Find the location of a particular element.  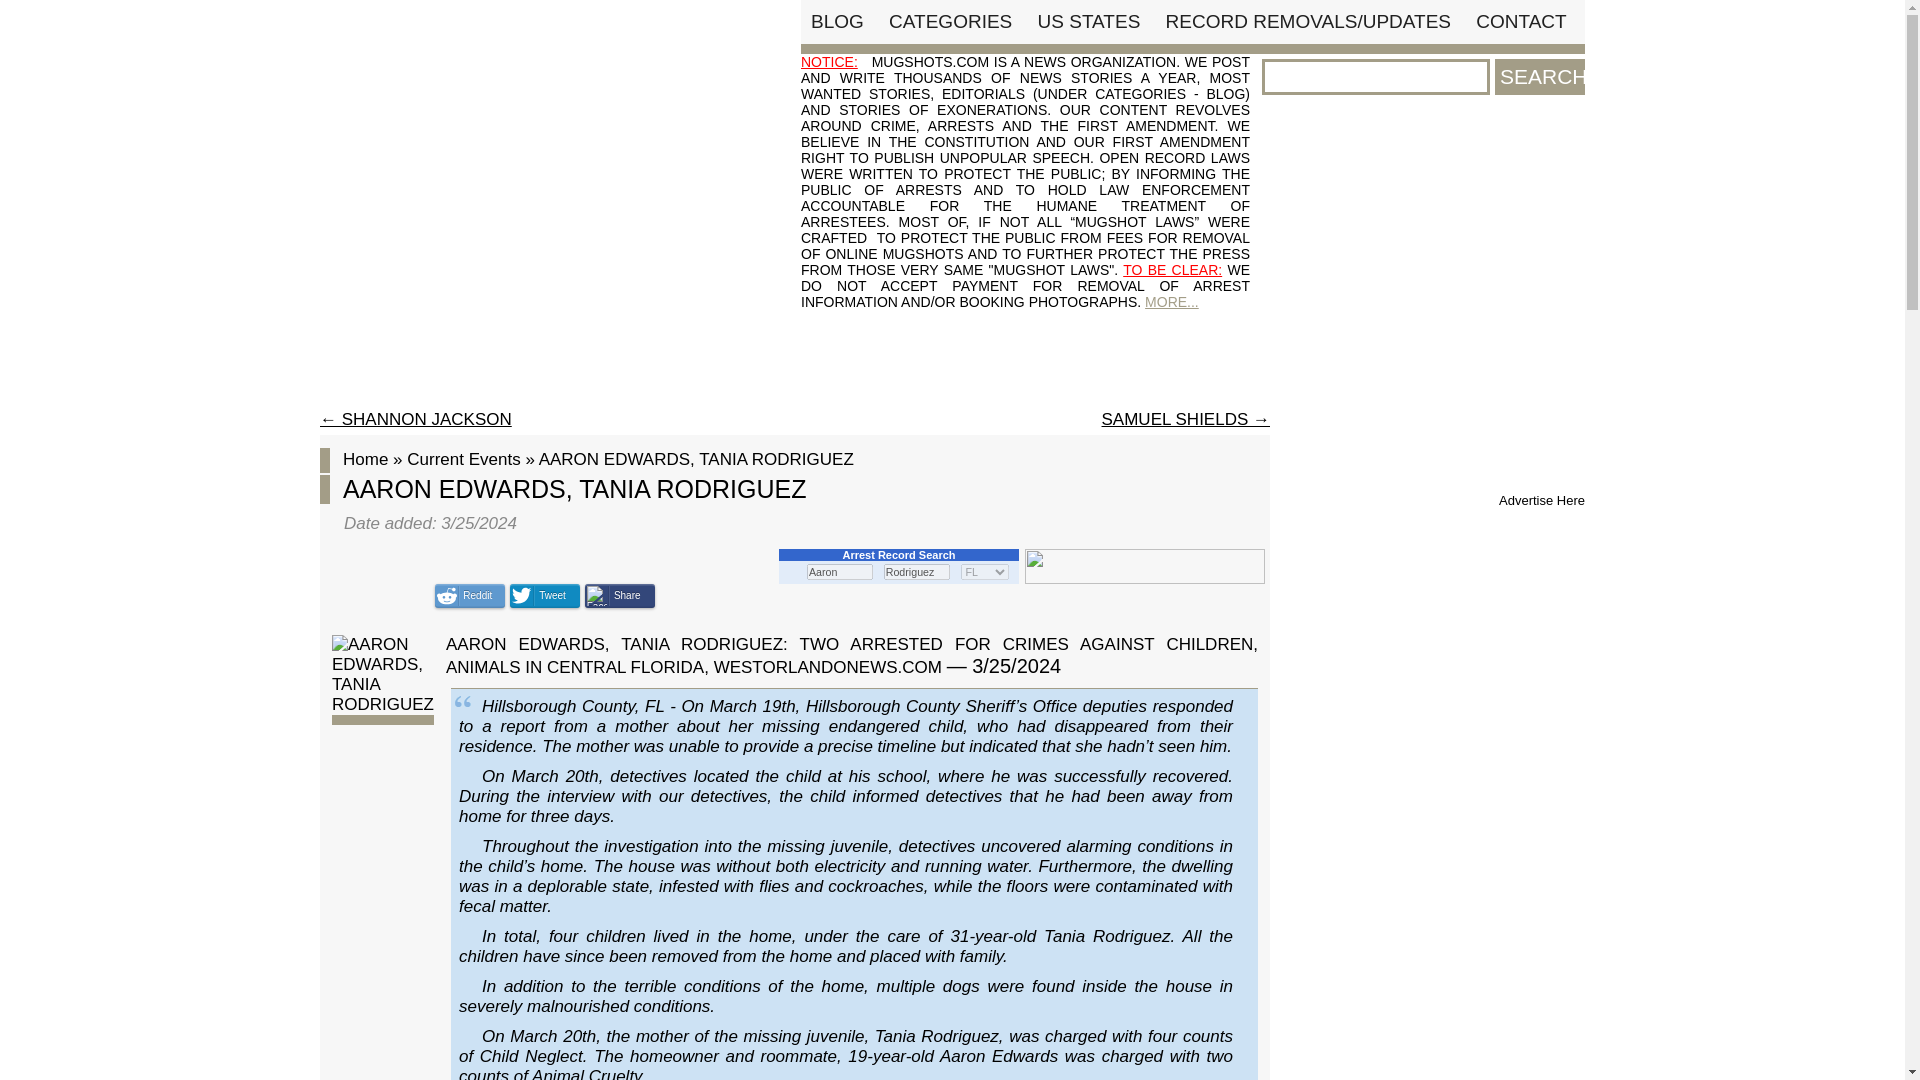

Click to view SAMUEL SHIELDS  Mugshot or Arrest Information is located at coordinates (1186, 419).